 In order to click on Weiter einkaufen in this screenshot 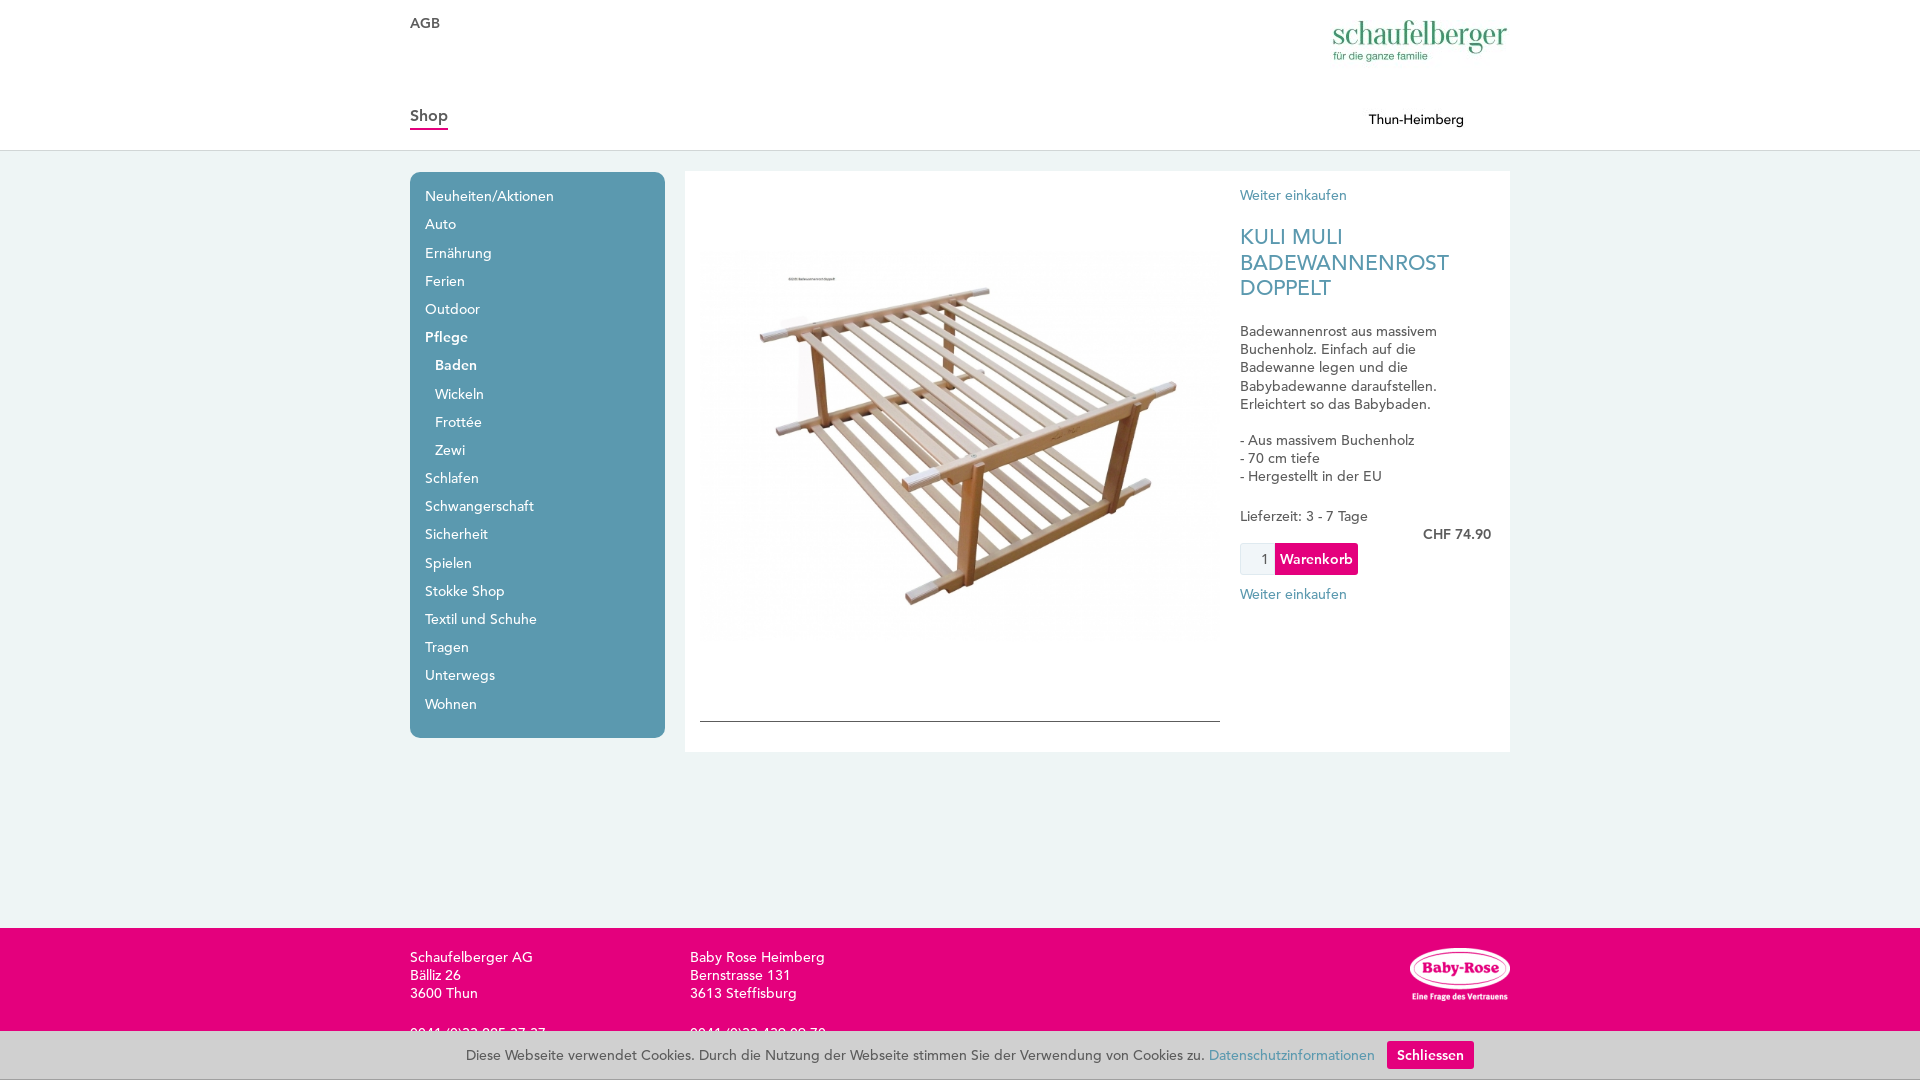, I will do `click(1294, 594)`.